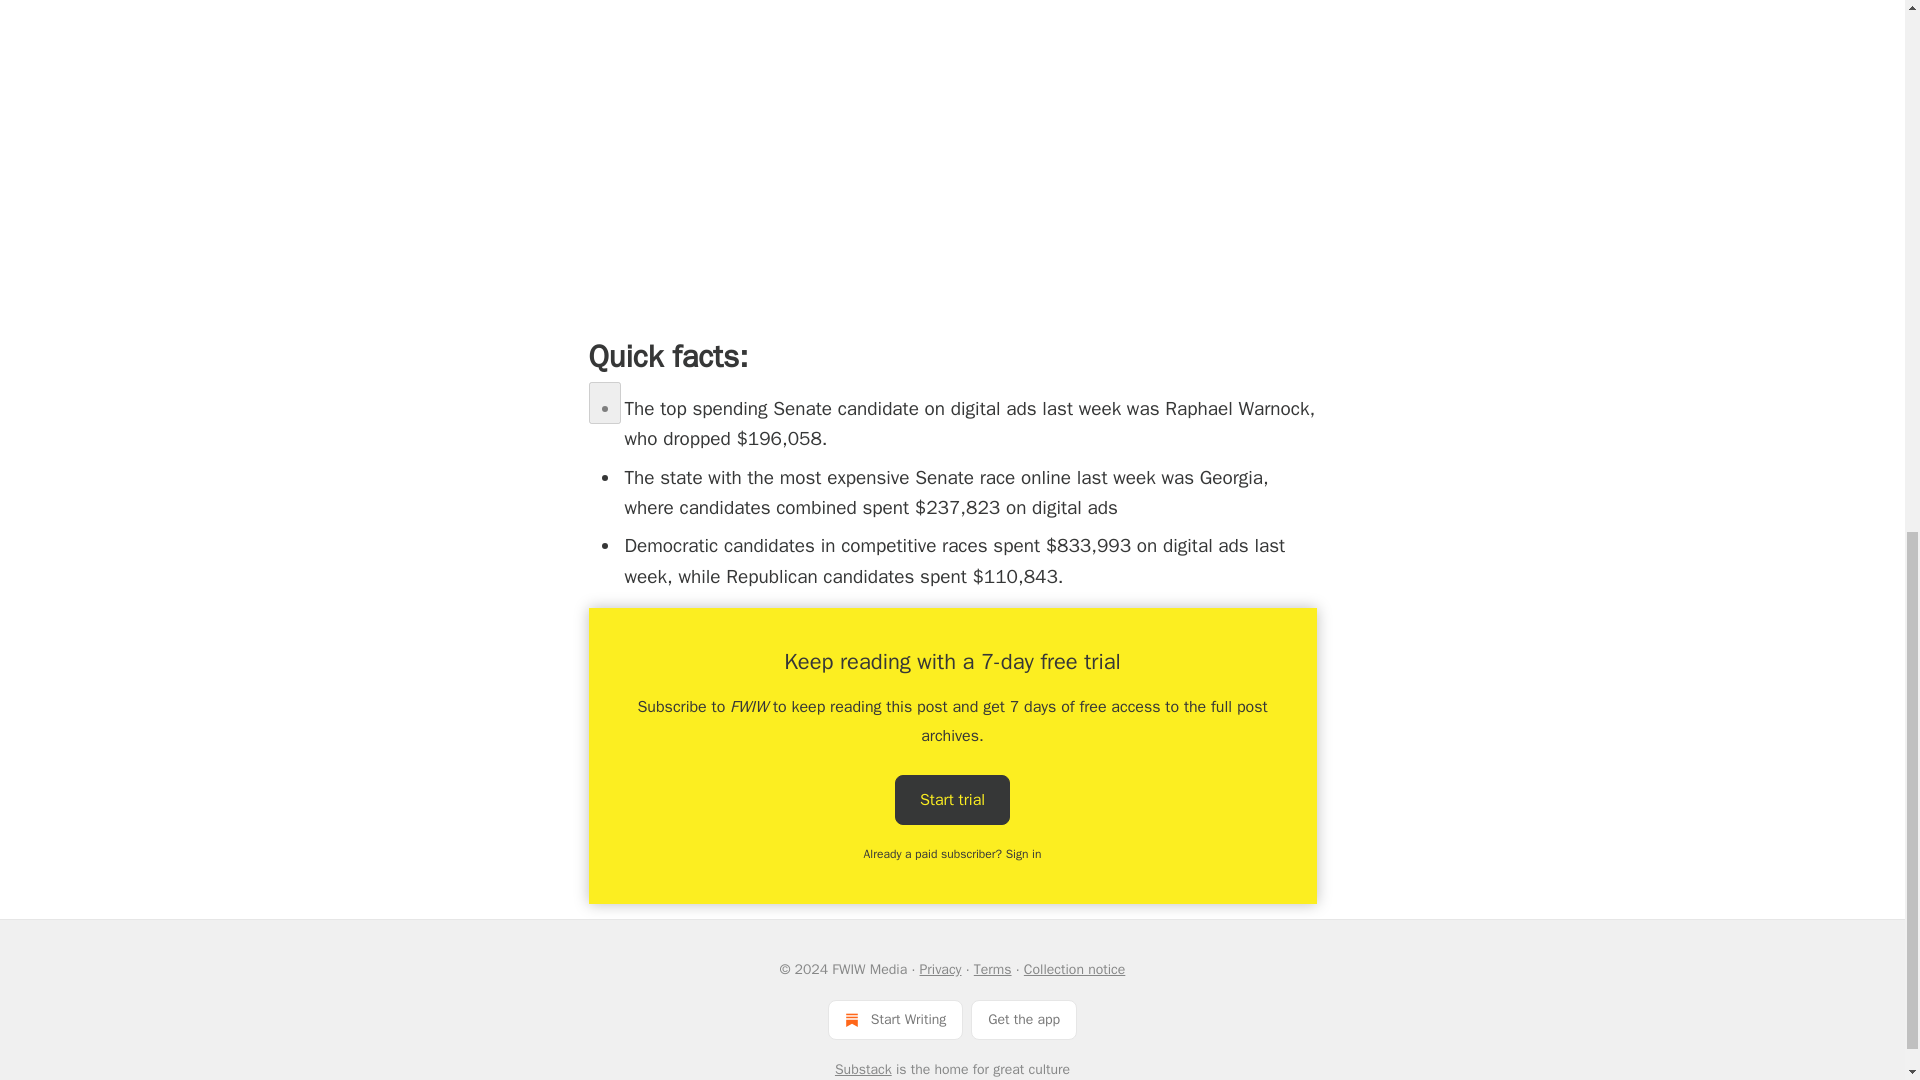 The image size is (1920, 1080). What do you see at coordinates (1074, 970) in the screenshot?
I see `Collection notice` at bounding box center [1074, 970].